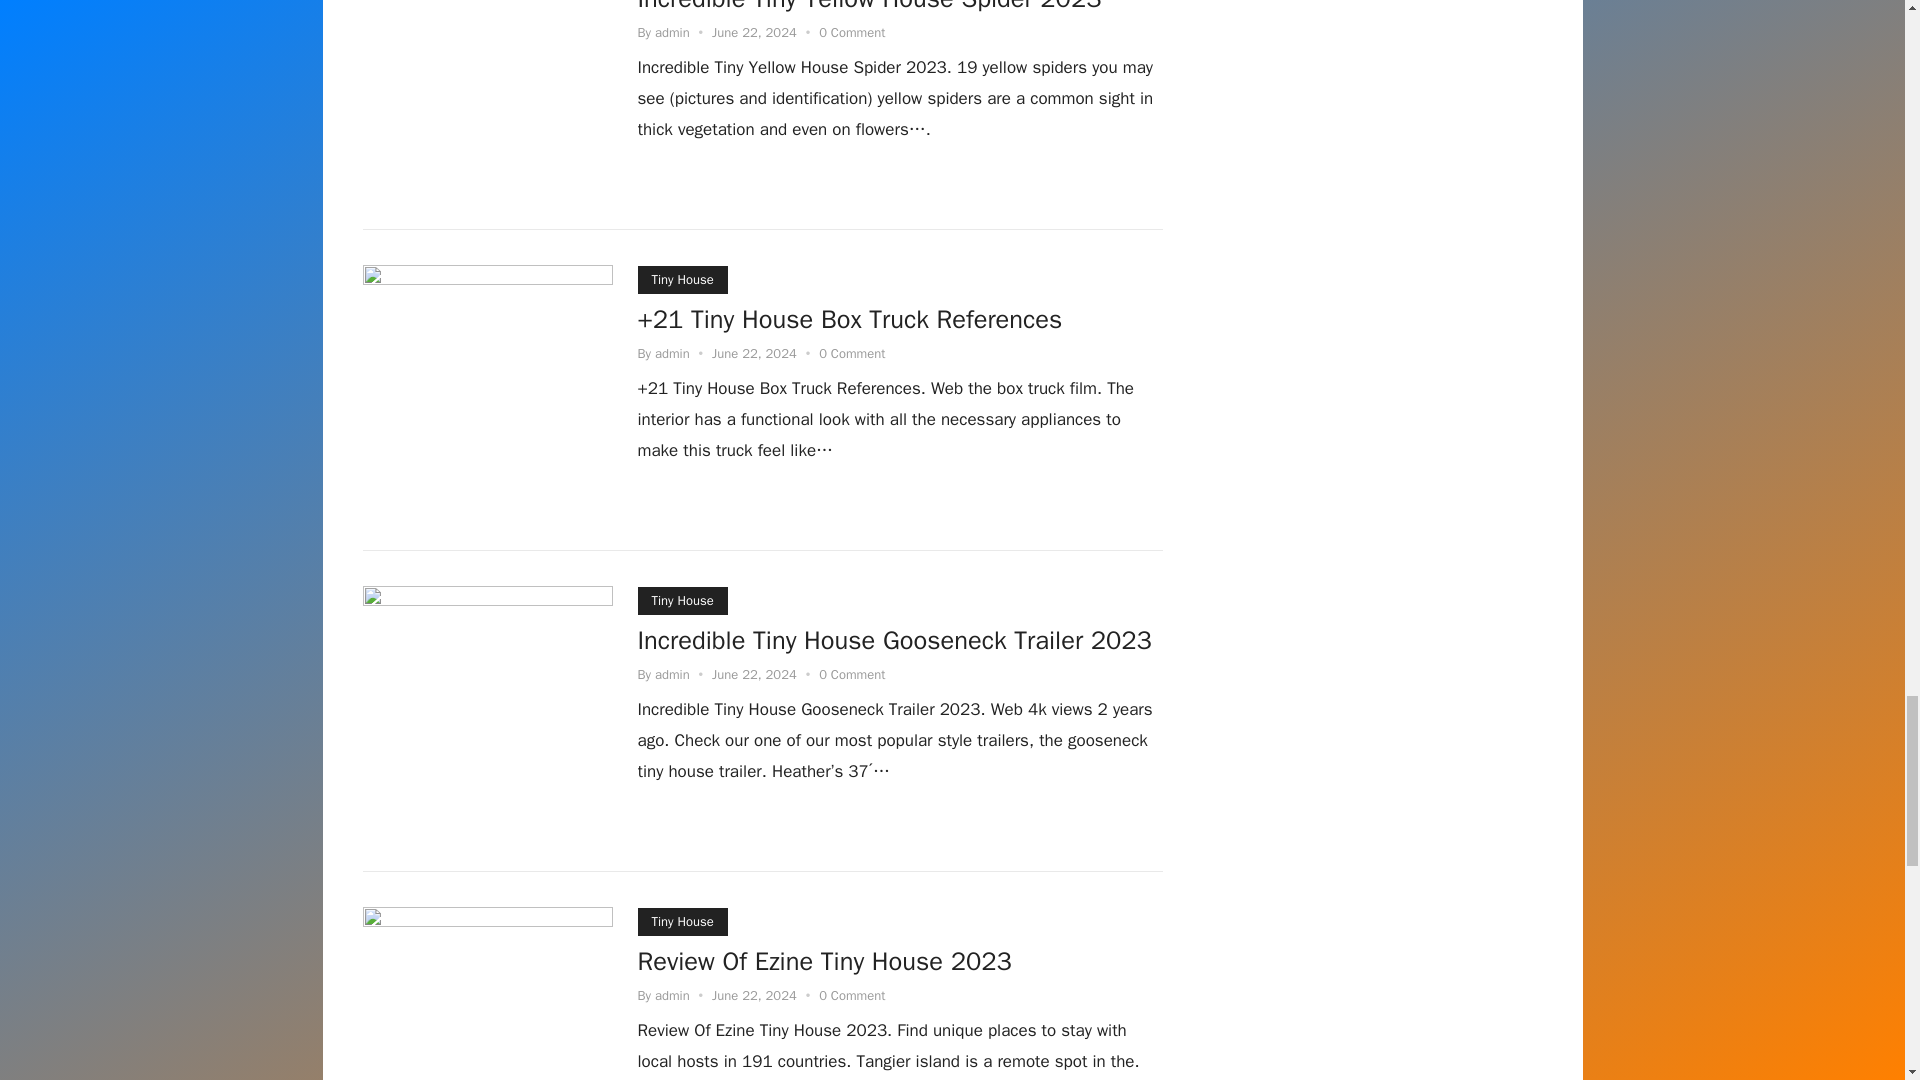 This screenshot has width=1920, height=1080. Describe the element at coordinates (672, 674) in the screenshot. I see `admin` at that location.